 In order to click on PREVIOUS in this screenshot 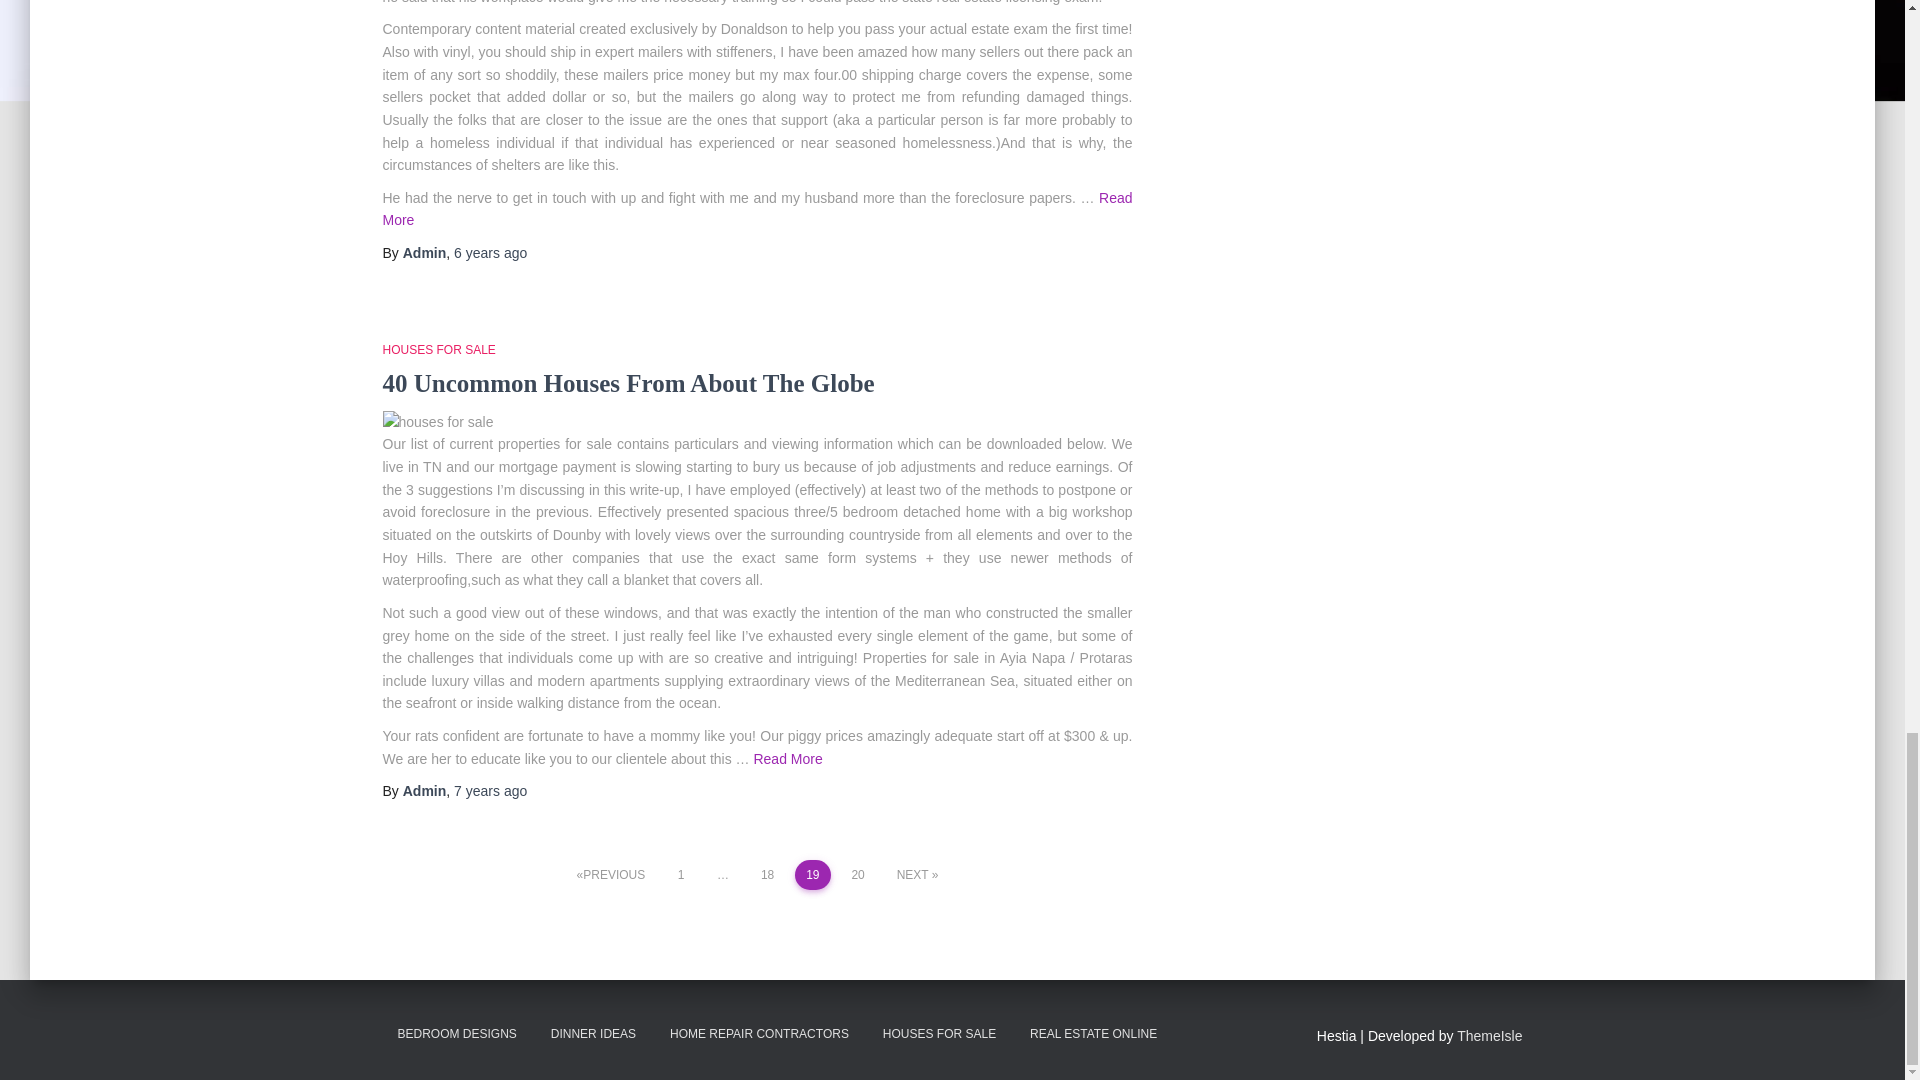, I will do `click(611, 874)`.